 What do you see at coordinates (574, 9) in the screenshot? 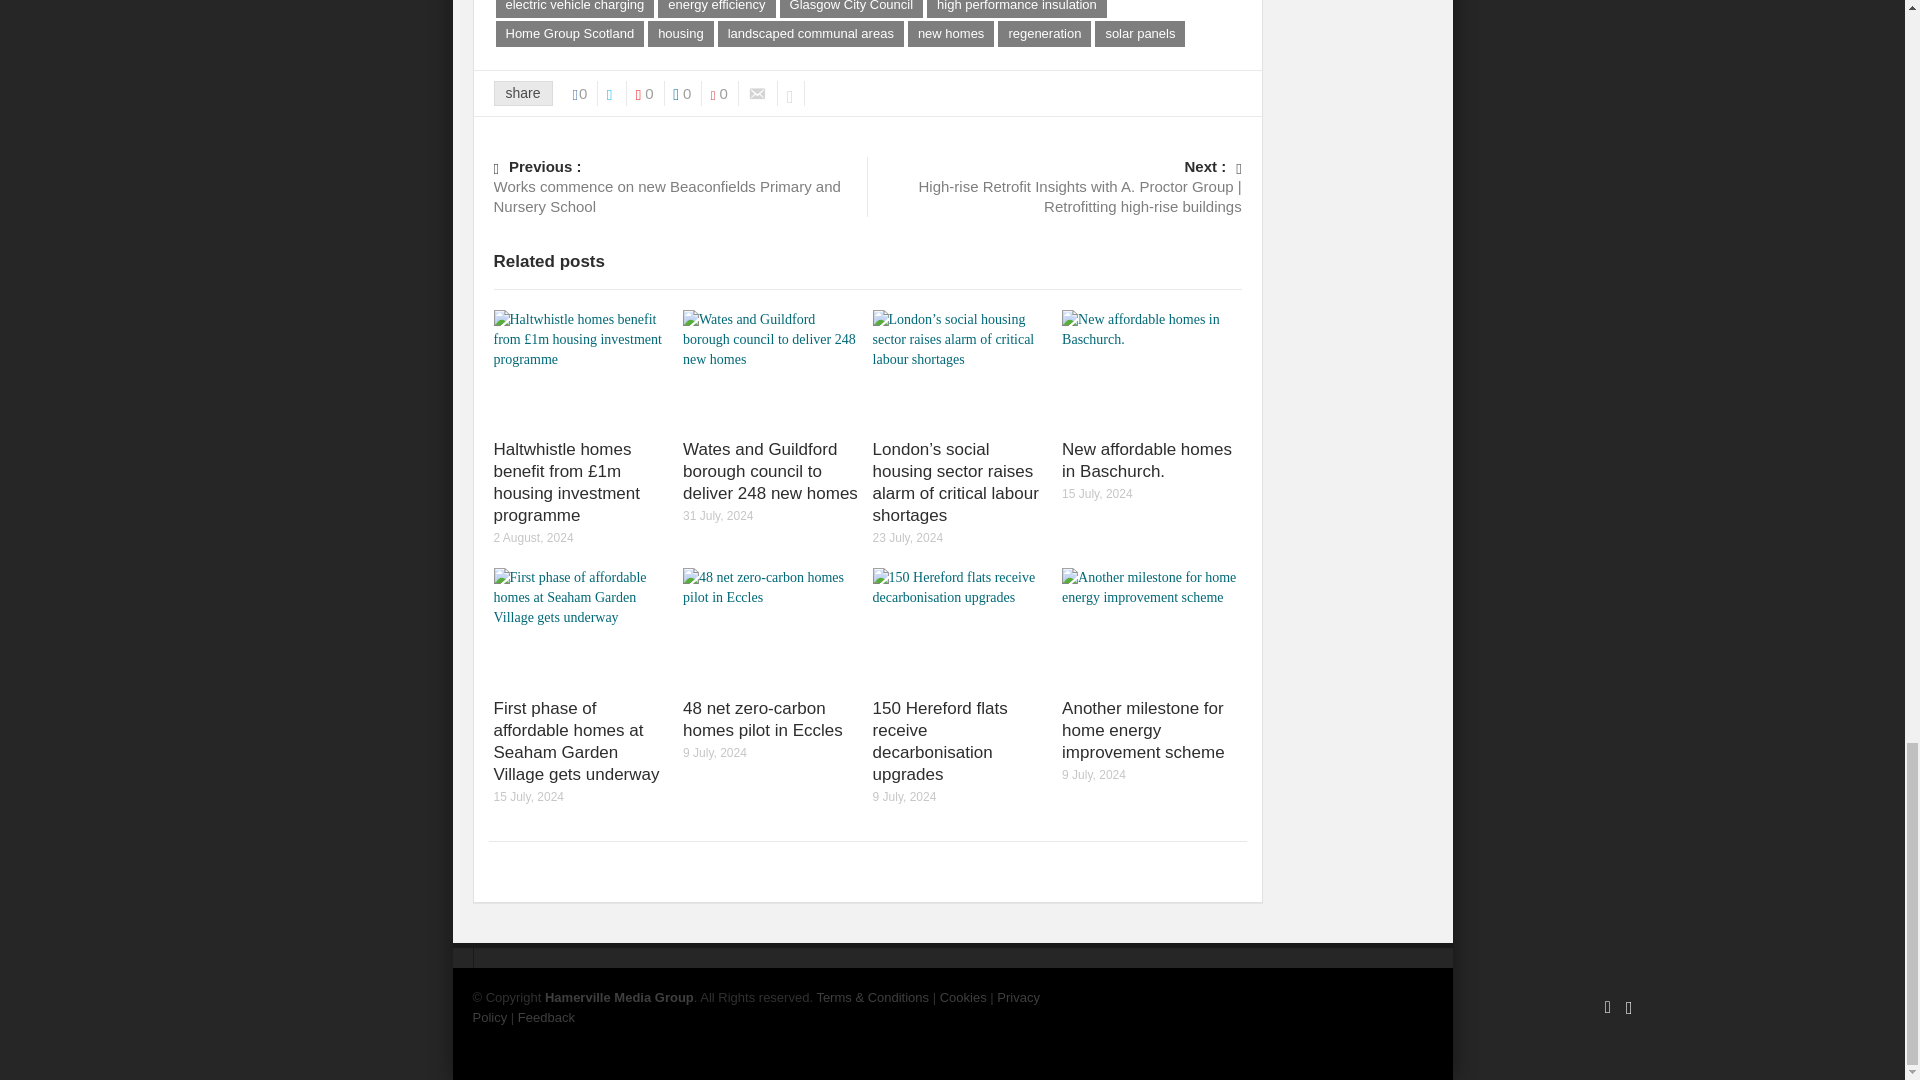
I see `electric vehicle charging` at bounding box center [574, 9].